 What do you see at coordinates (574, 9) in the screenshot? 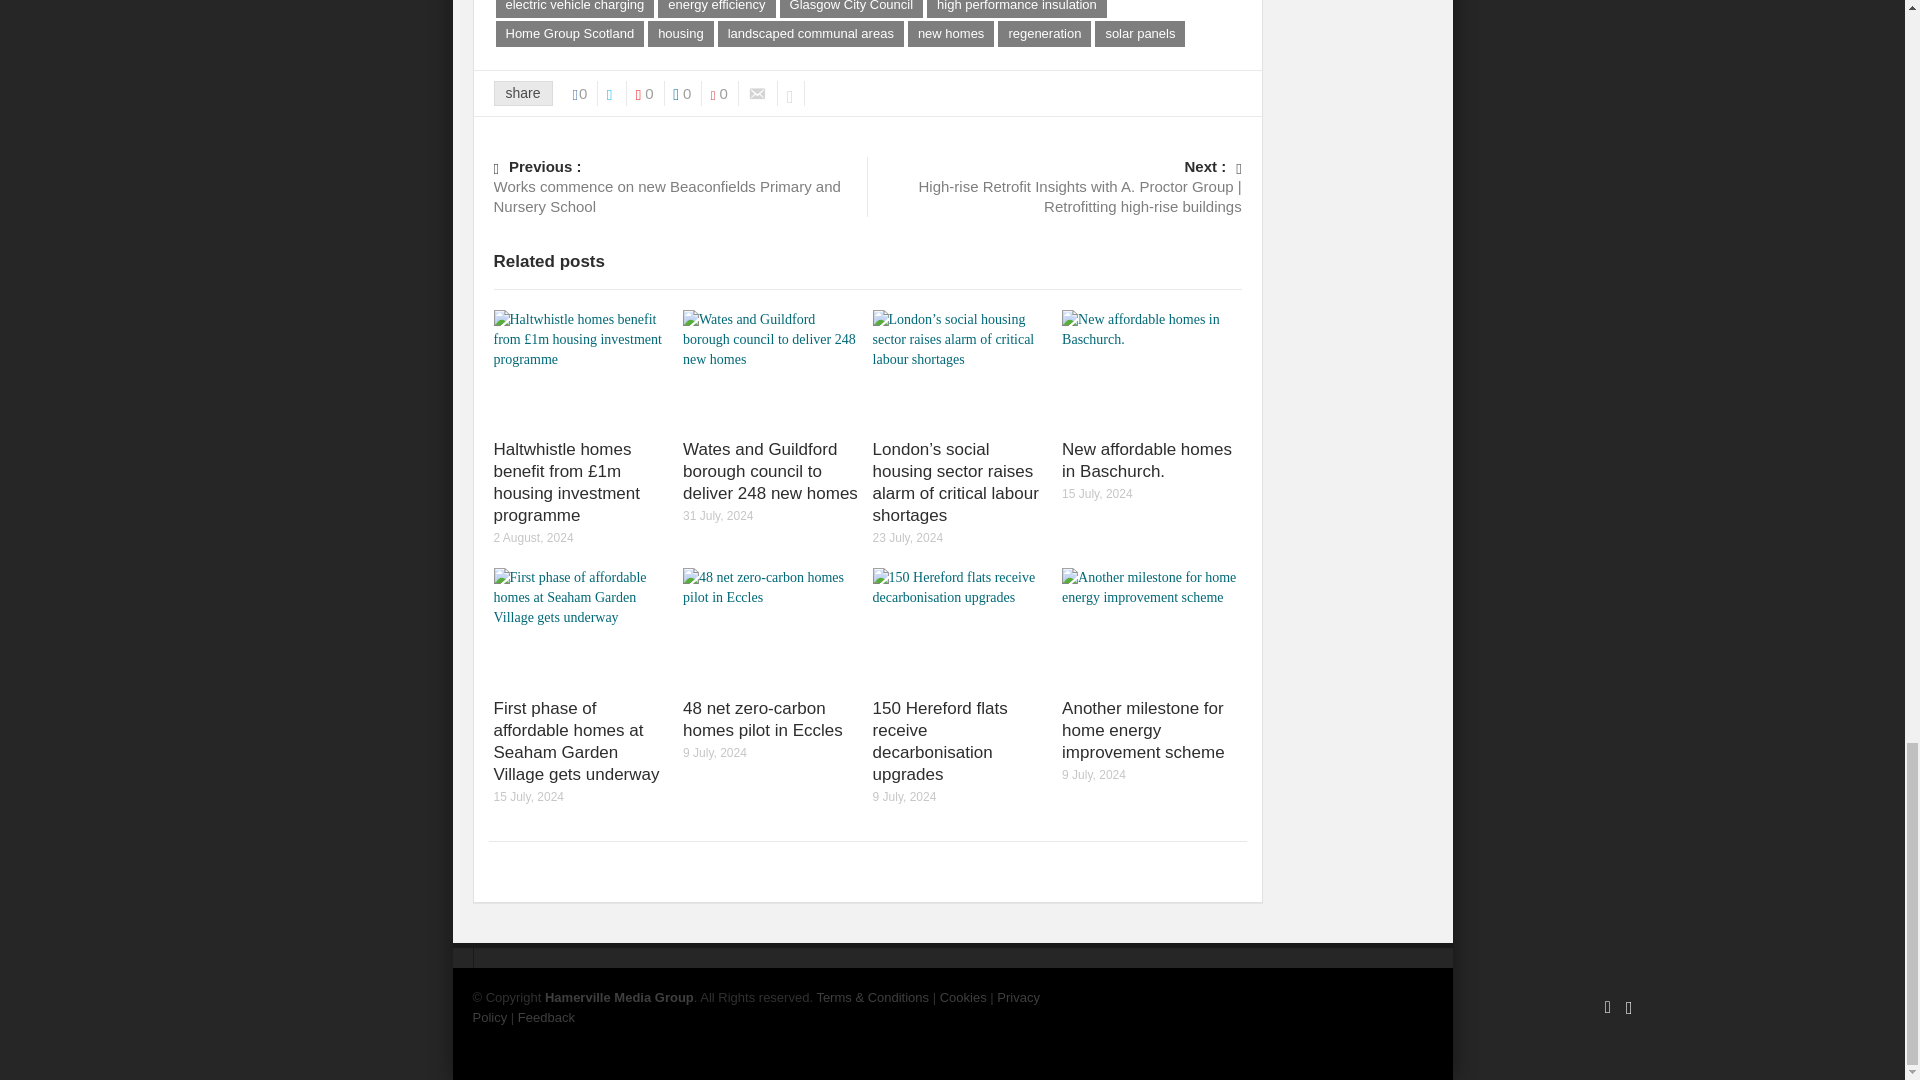
I see `electric vehicle charging` at bounding box center [574, 9].